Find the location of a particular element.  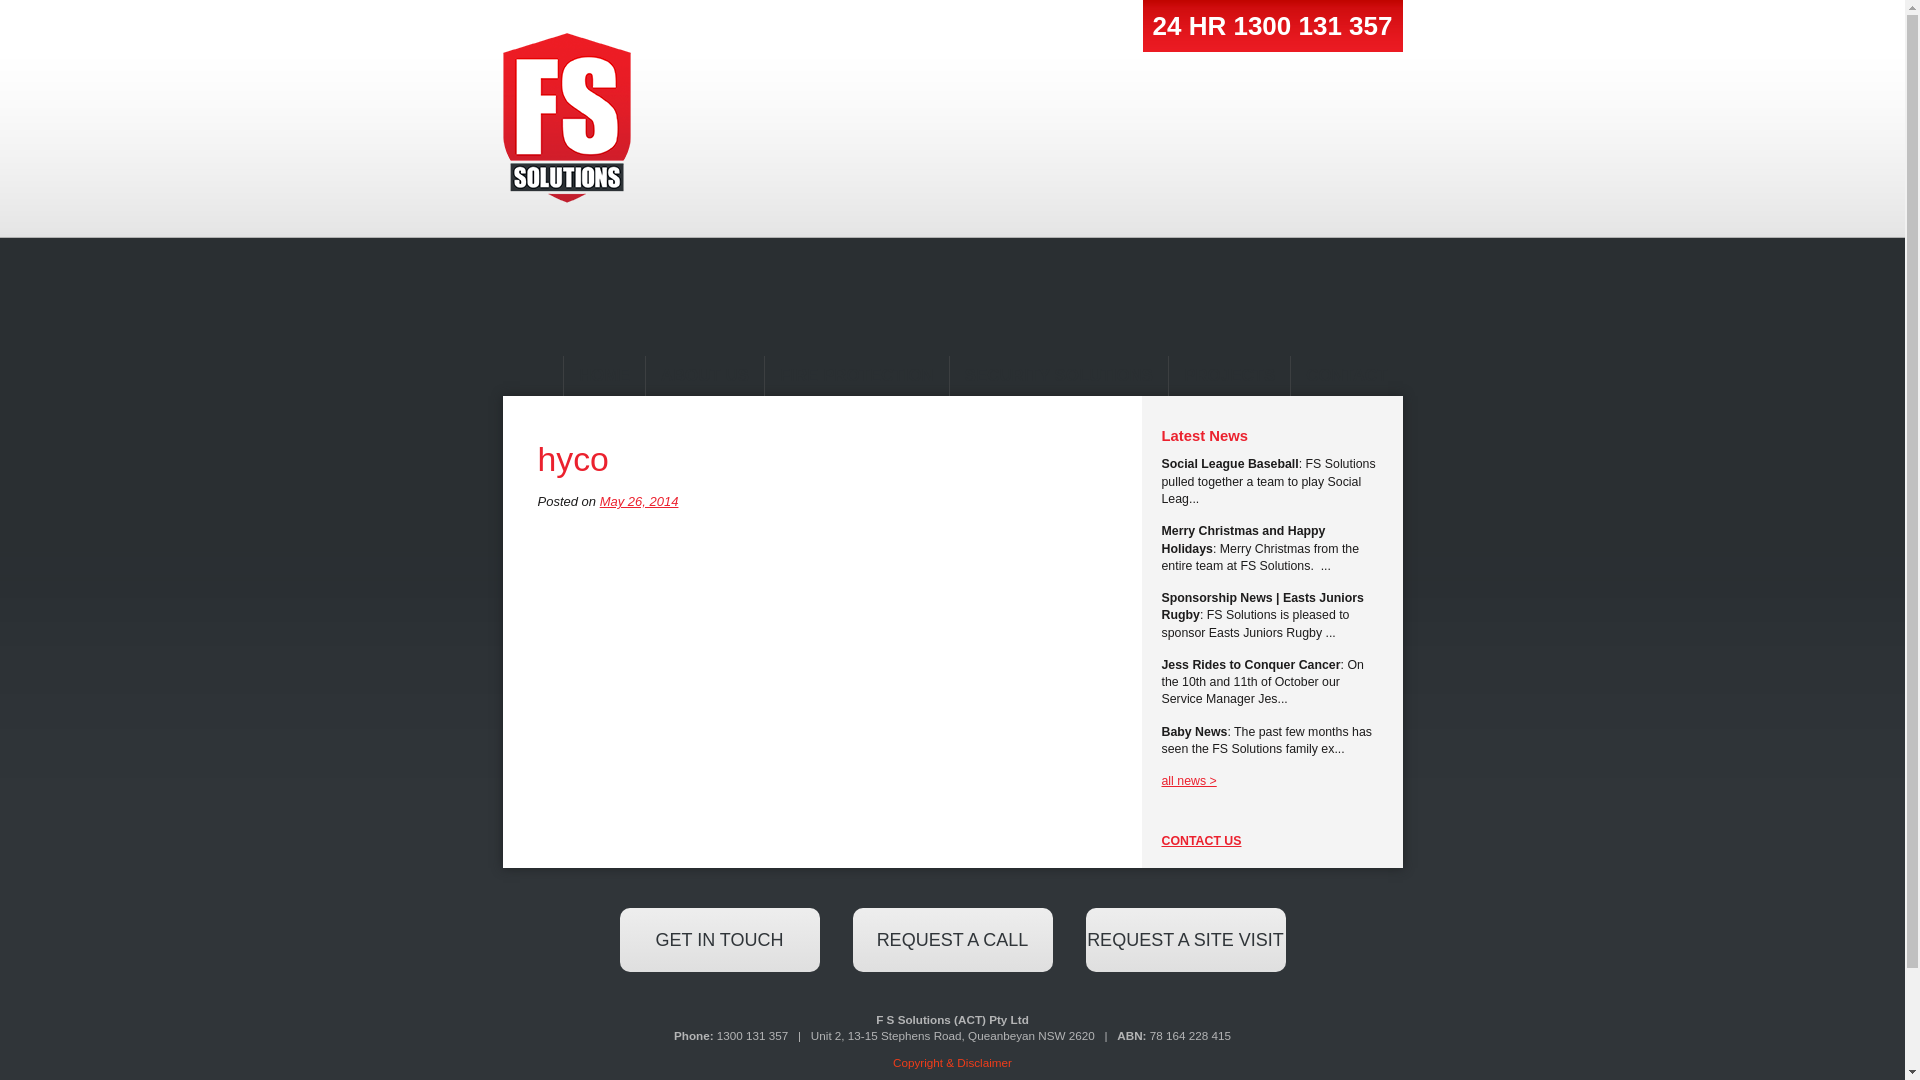

GET IN TOUCH is located at coordinates (720, 940).